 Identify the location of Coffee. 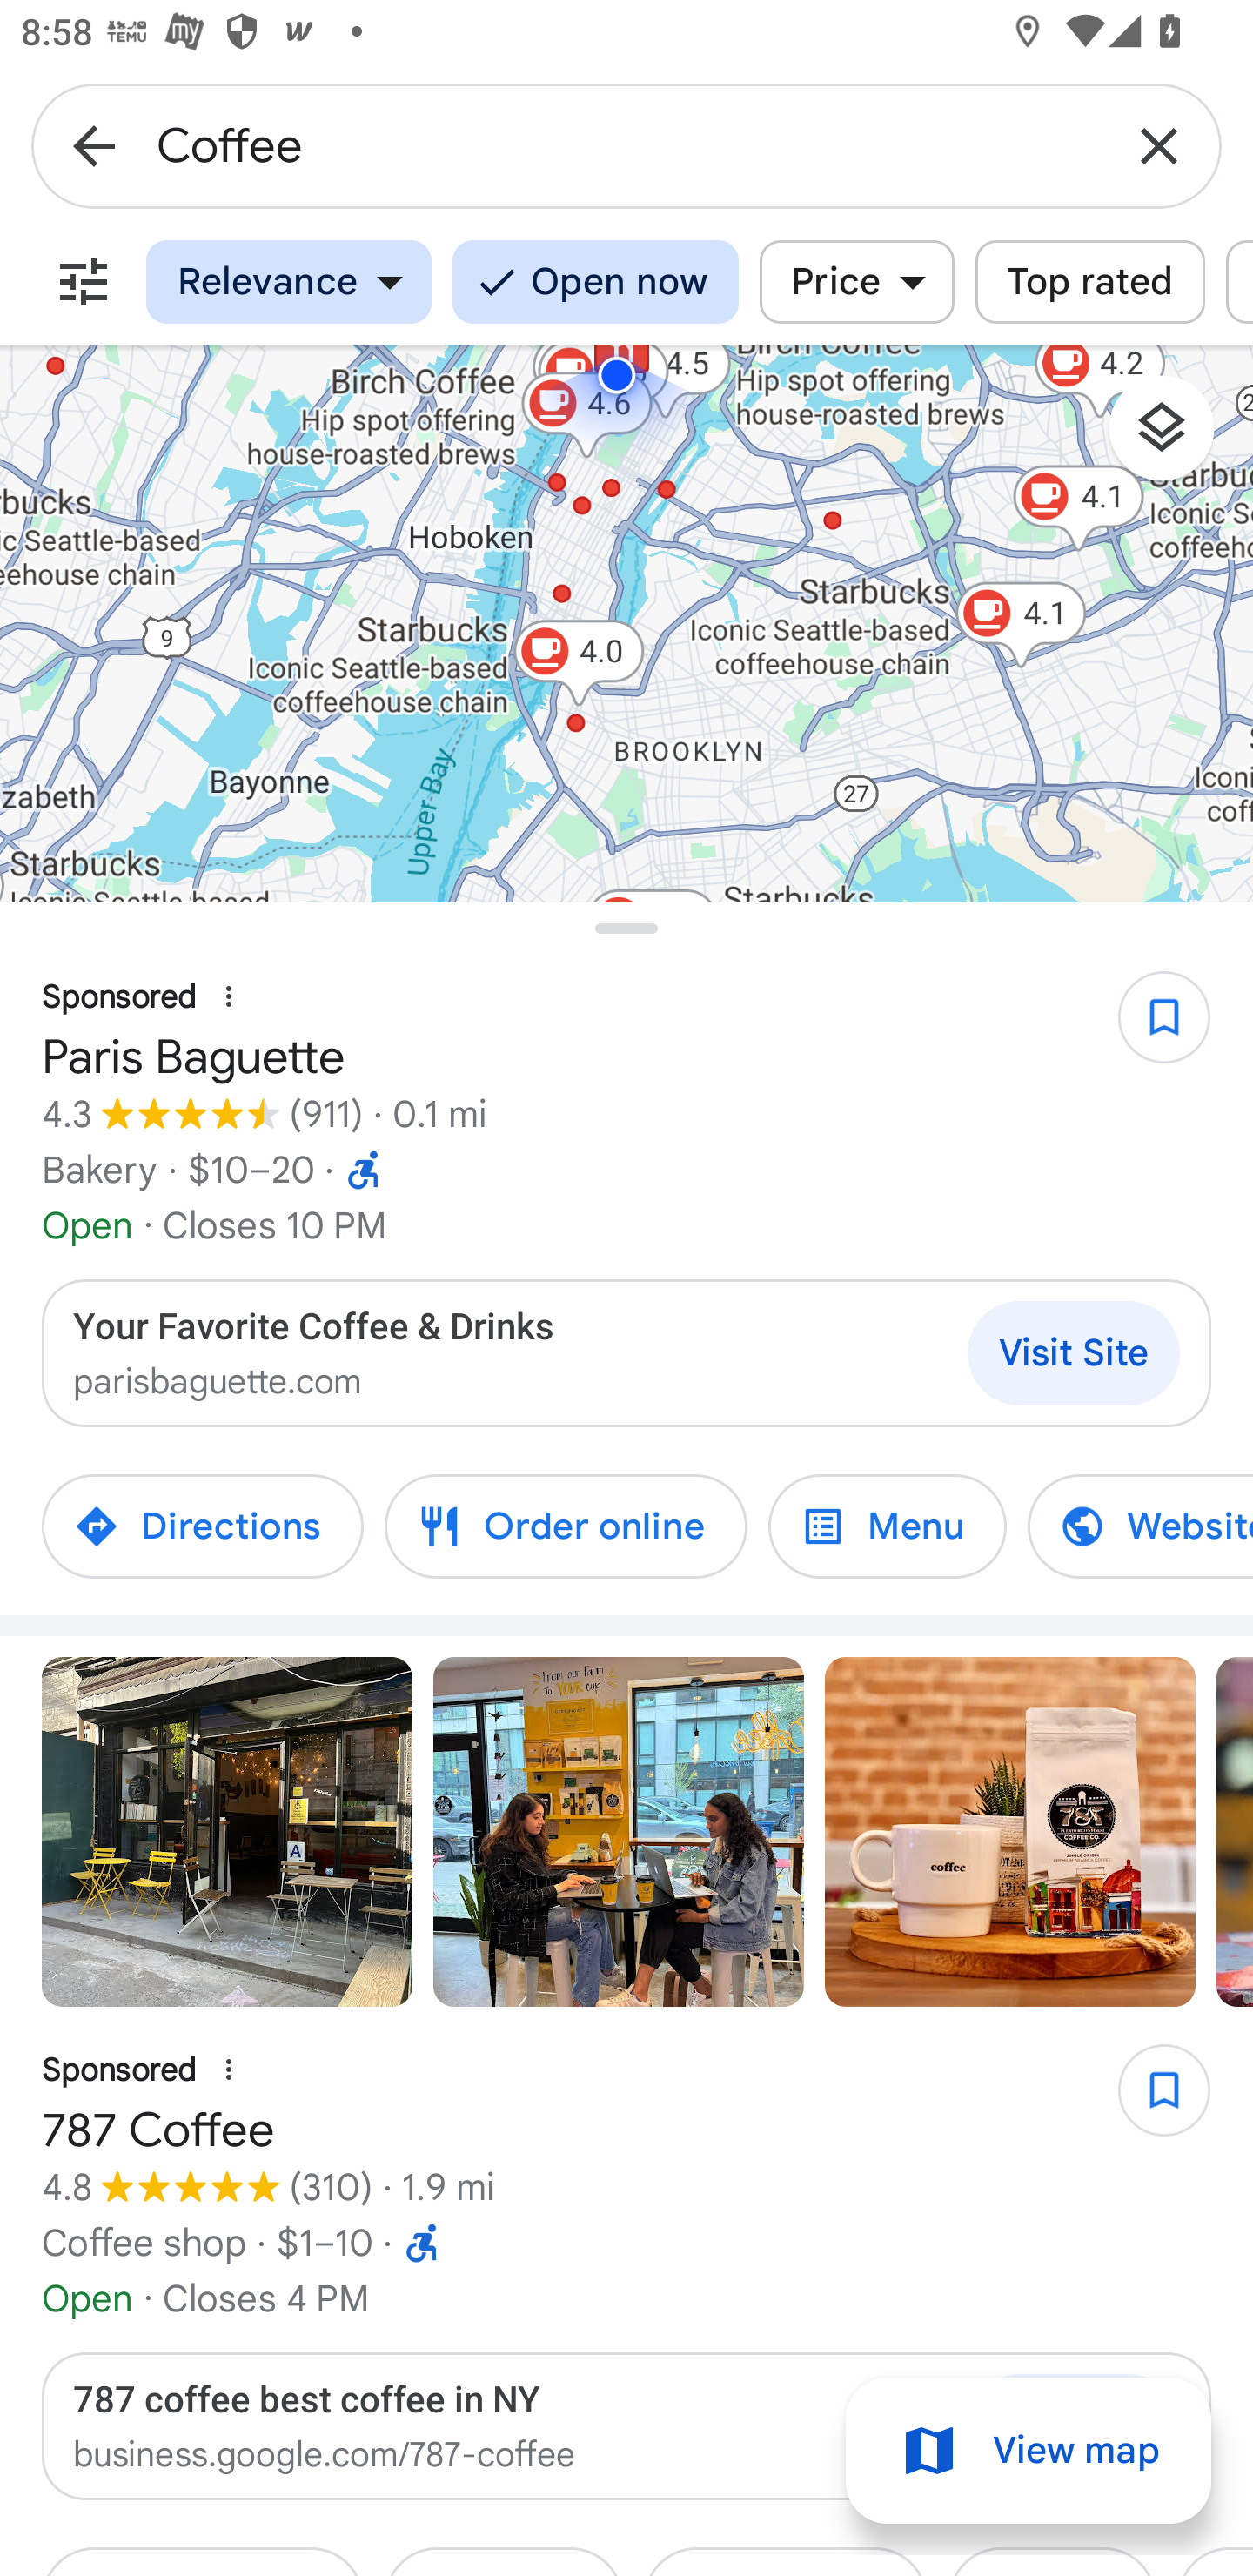
(626, 144).